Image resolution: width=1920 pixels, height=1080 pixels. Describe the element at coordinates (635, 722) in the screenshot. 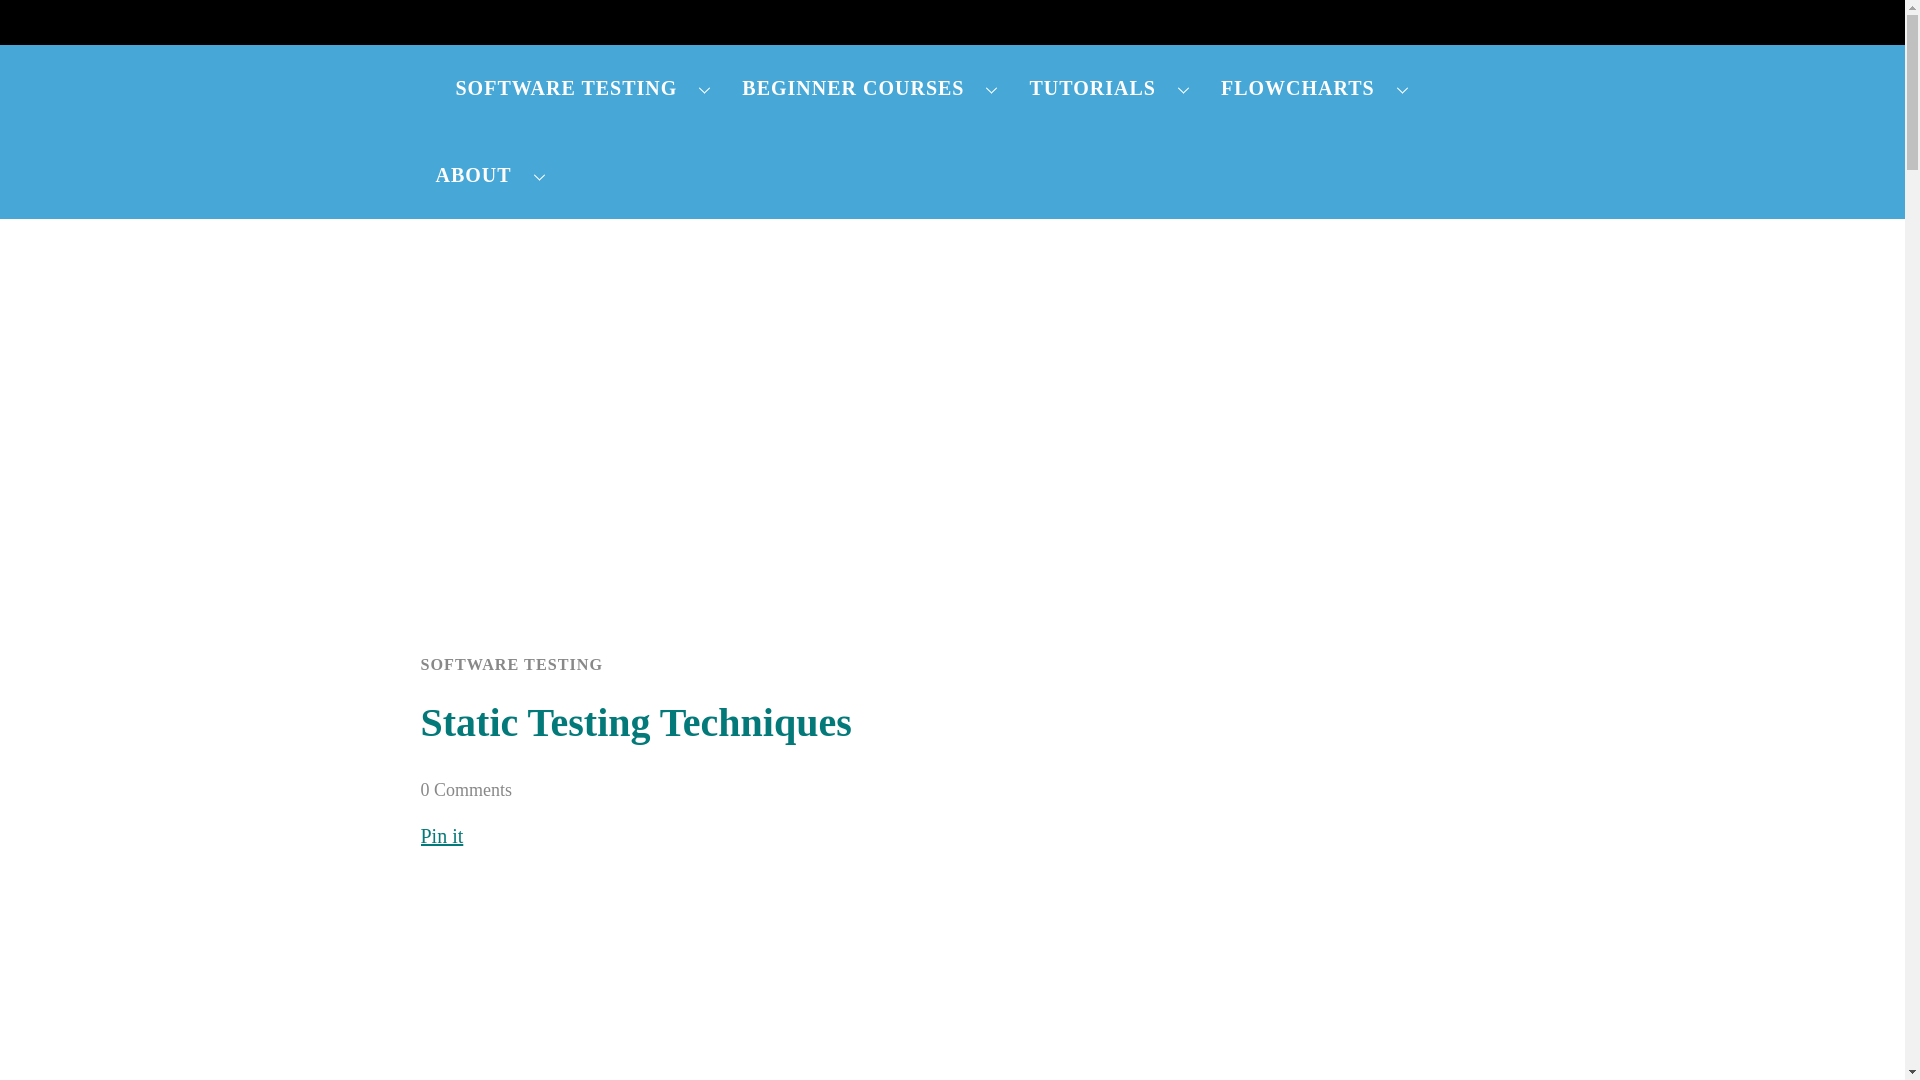

I see `Static Testing Techniques` at that location.